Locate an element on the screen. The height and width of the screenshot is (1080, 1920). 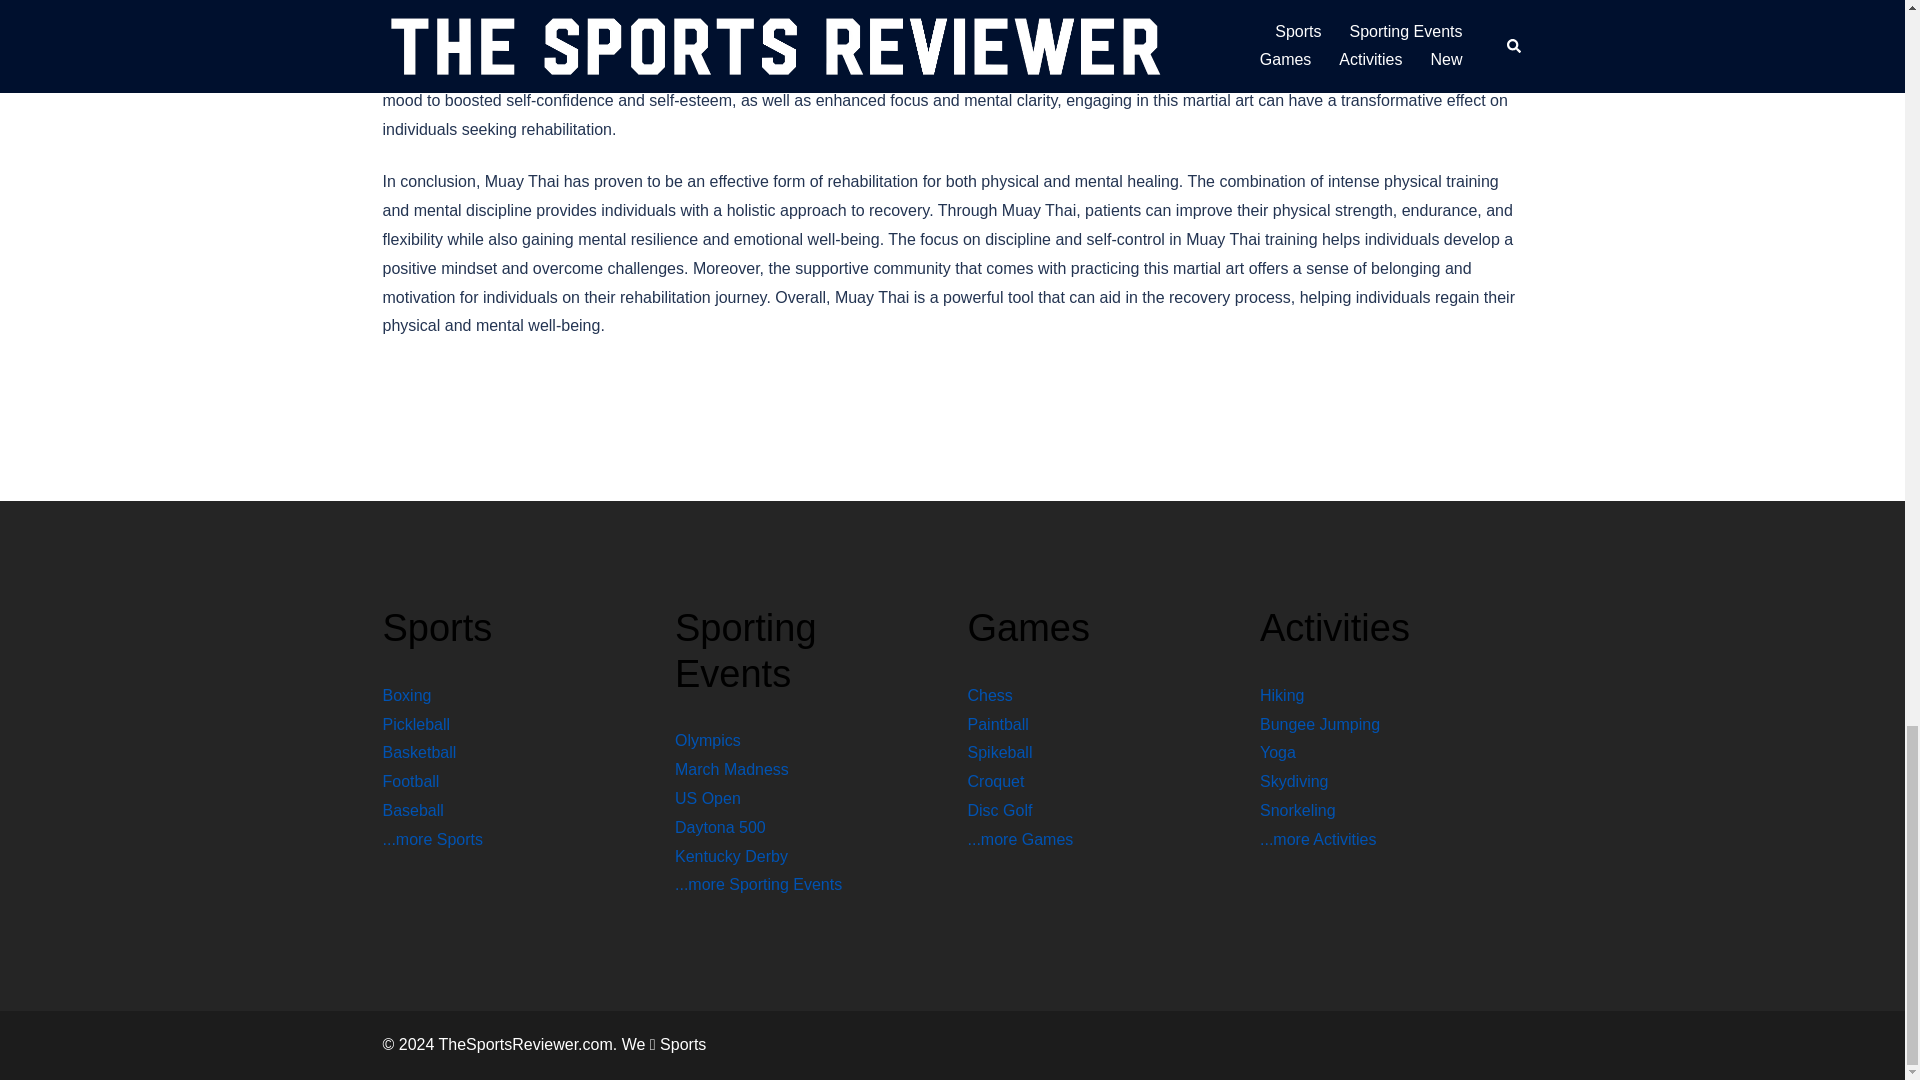
March Madness is located at coordinates (732, 769).